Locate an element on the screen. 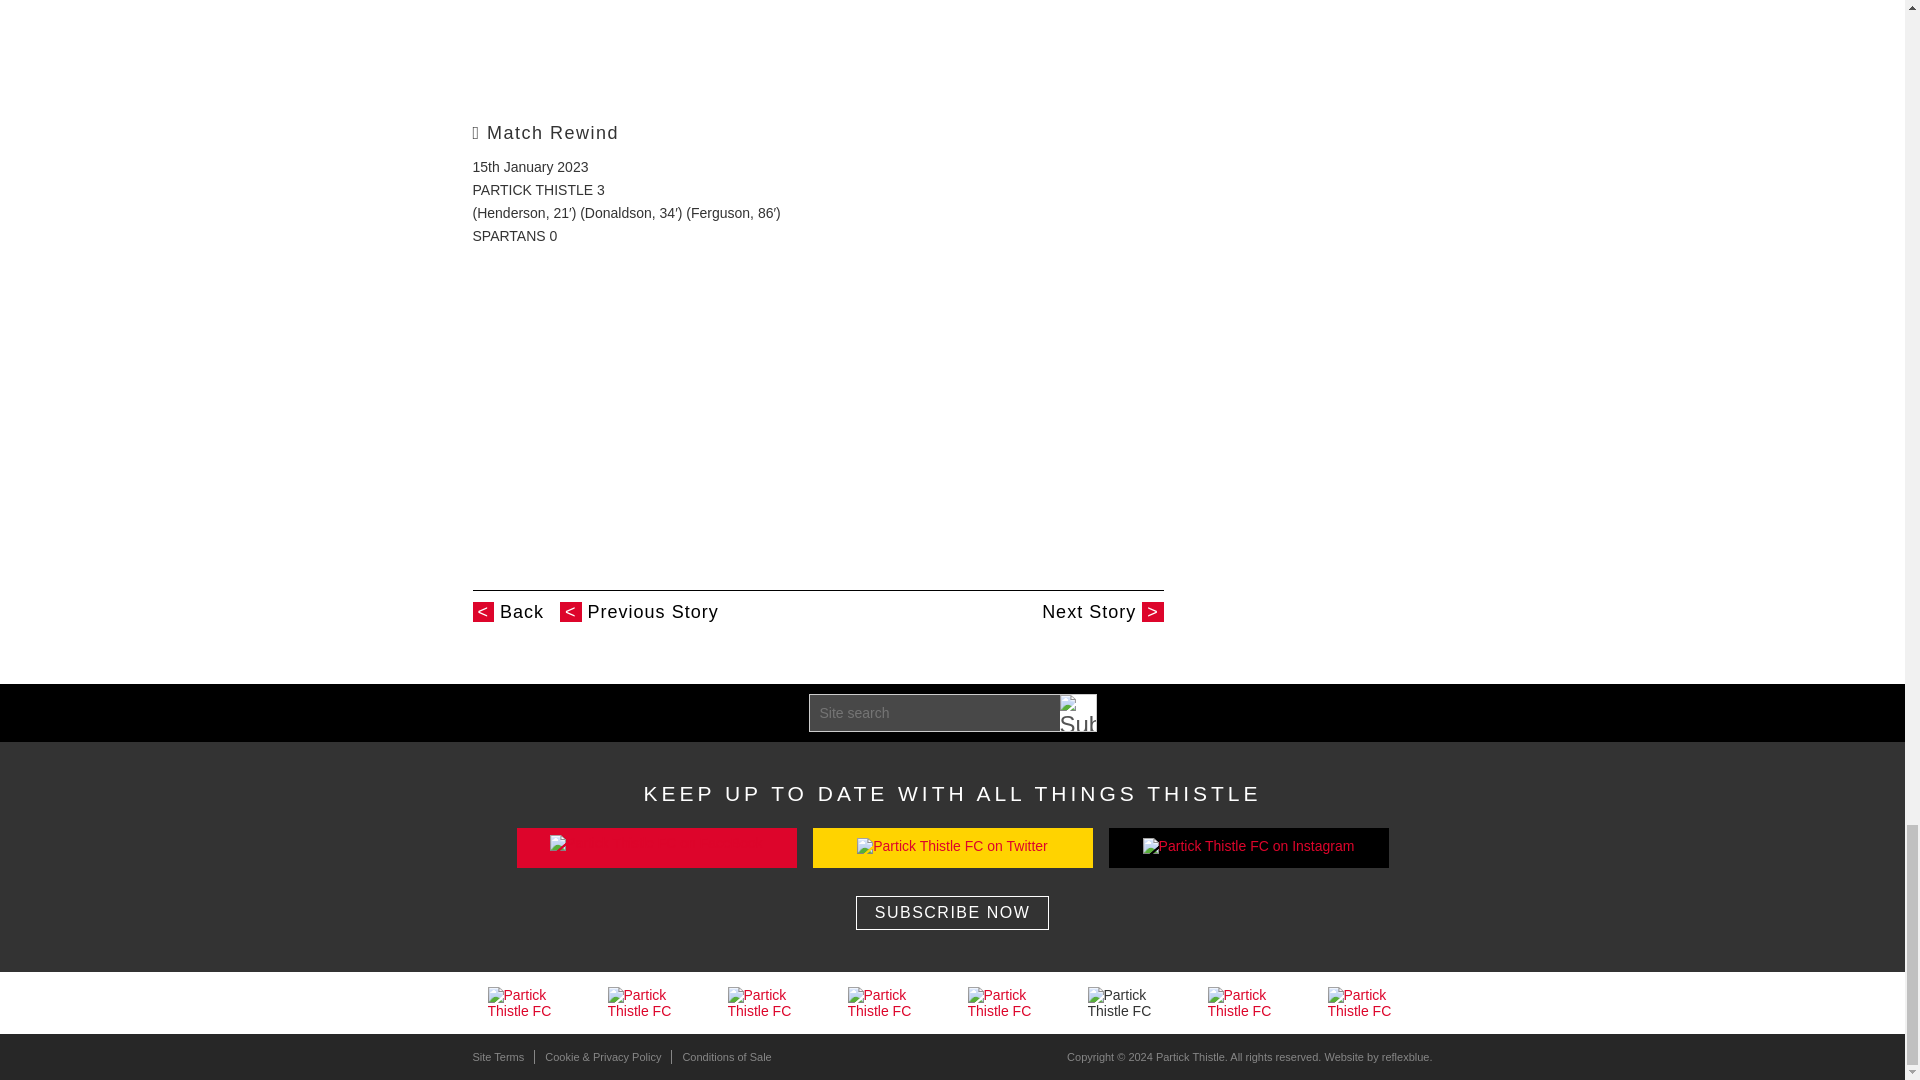 The height and width of the screenshot is (1080, 1920). YouTube video player is located at coordinates (752, 405).